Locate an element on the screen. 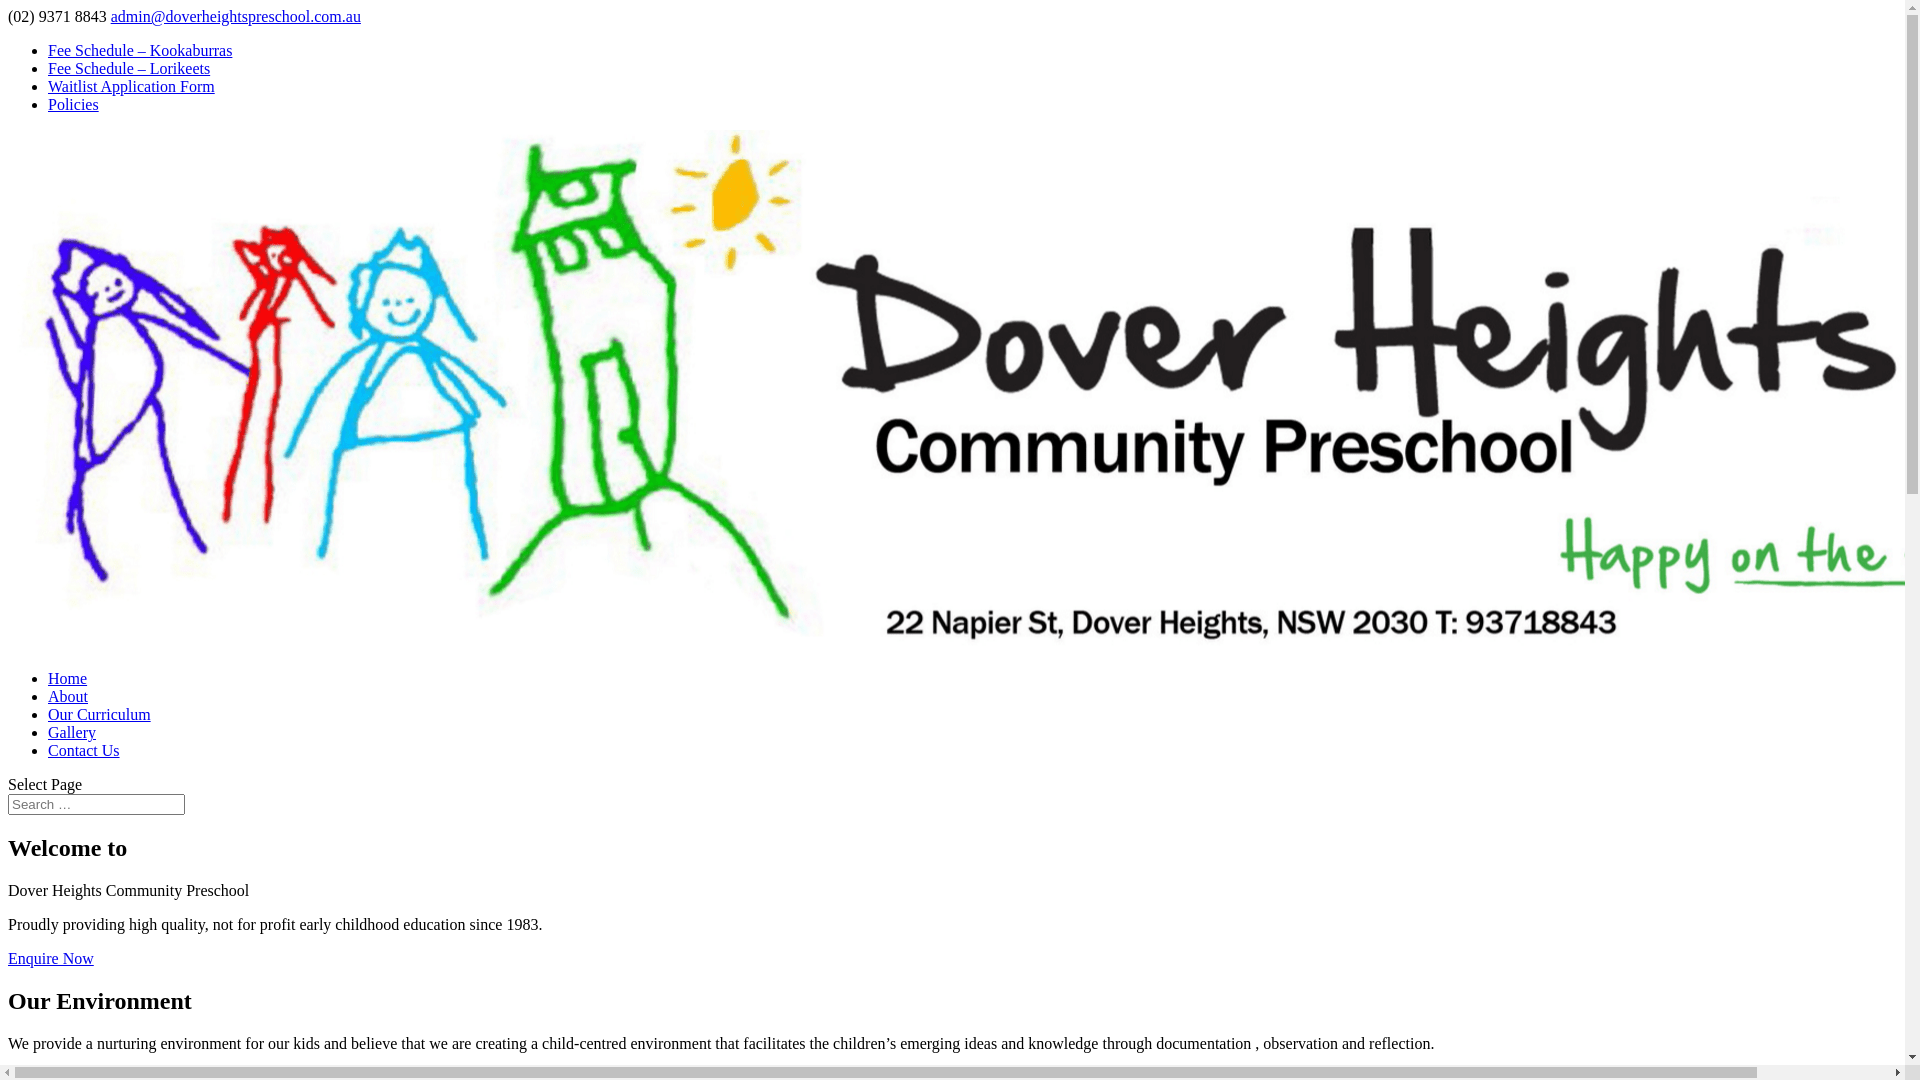 The image size is (1920, 1080). Policies is located at coordinates (74, 104).